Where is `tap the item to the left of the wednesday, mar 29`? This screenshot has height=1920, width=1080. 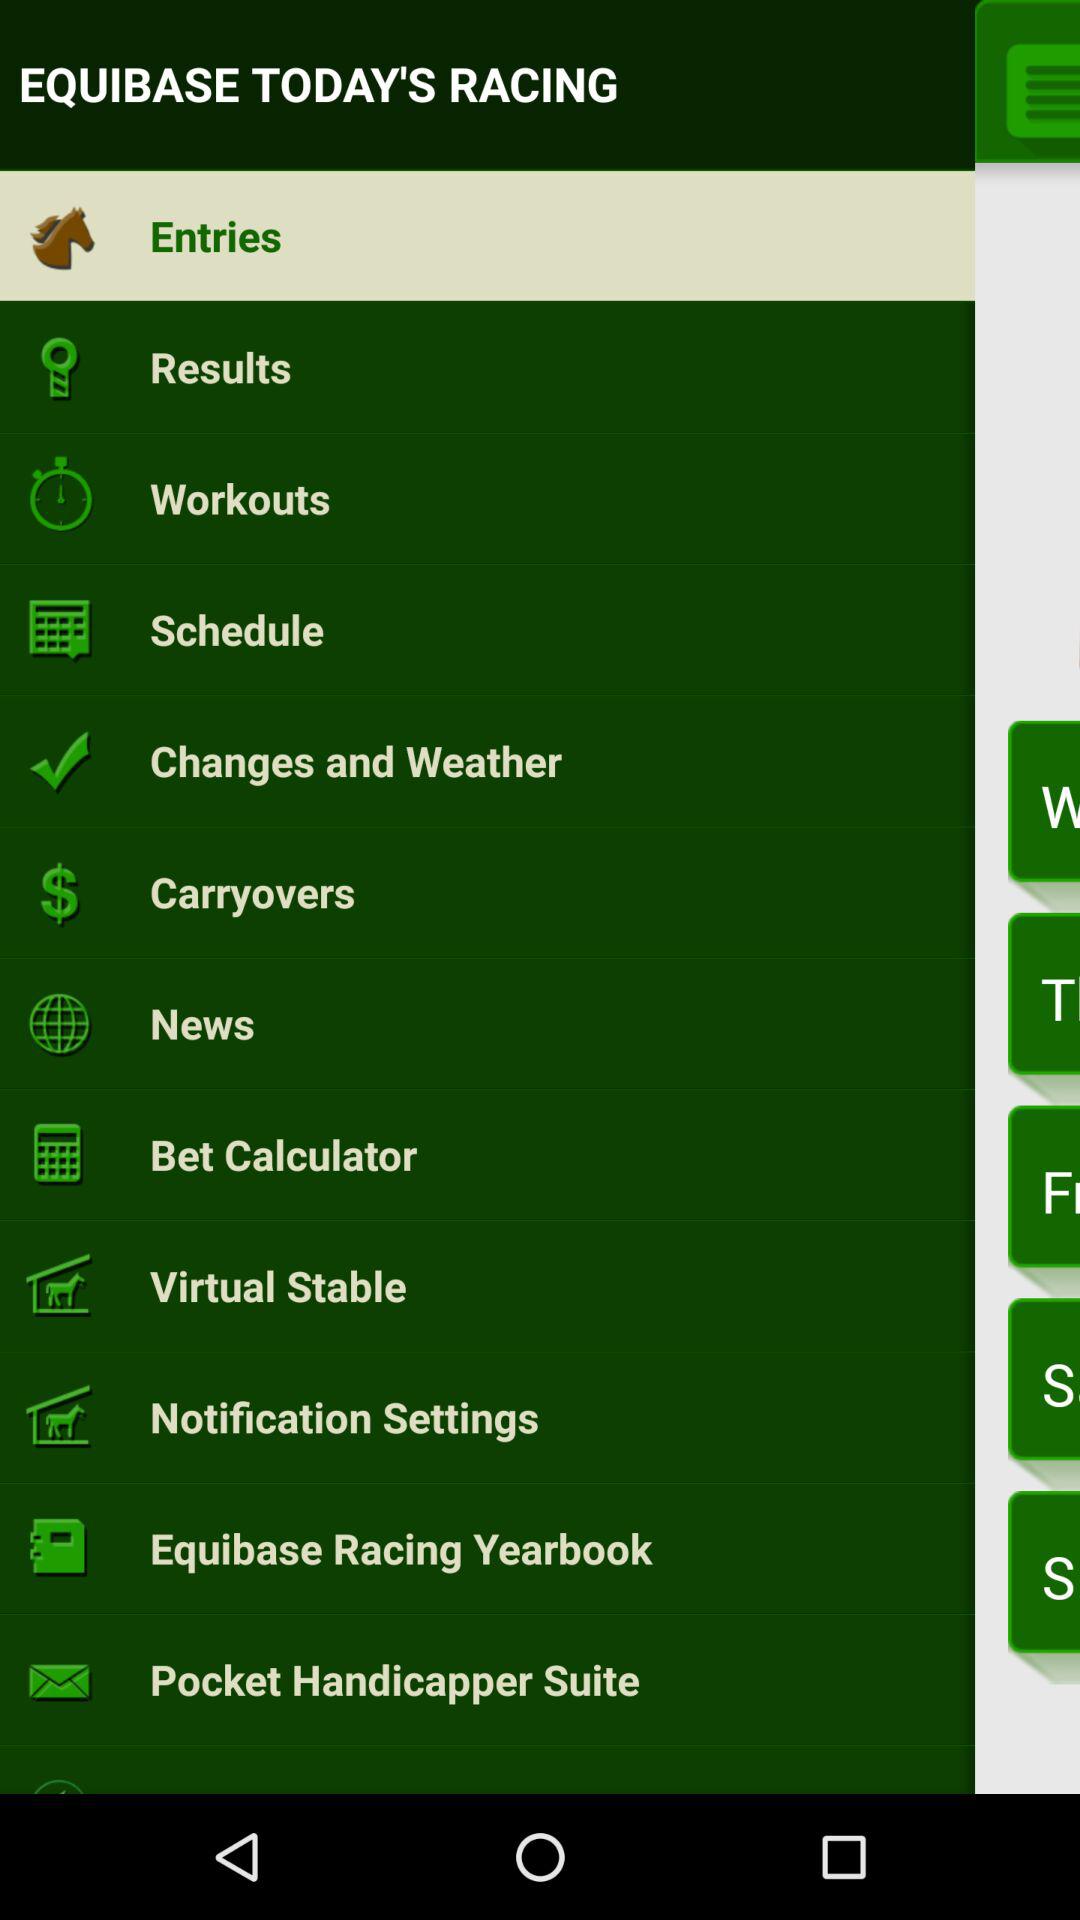
tap the item to the left of the wednesday, mar 29 is located at coordinates (356, 760).